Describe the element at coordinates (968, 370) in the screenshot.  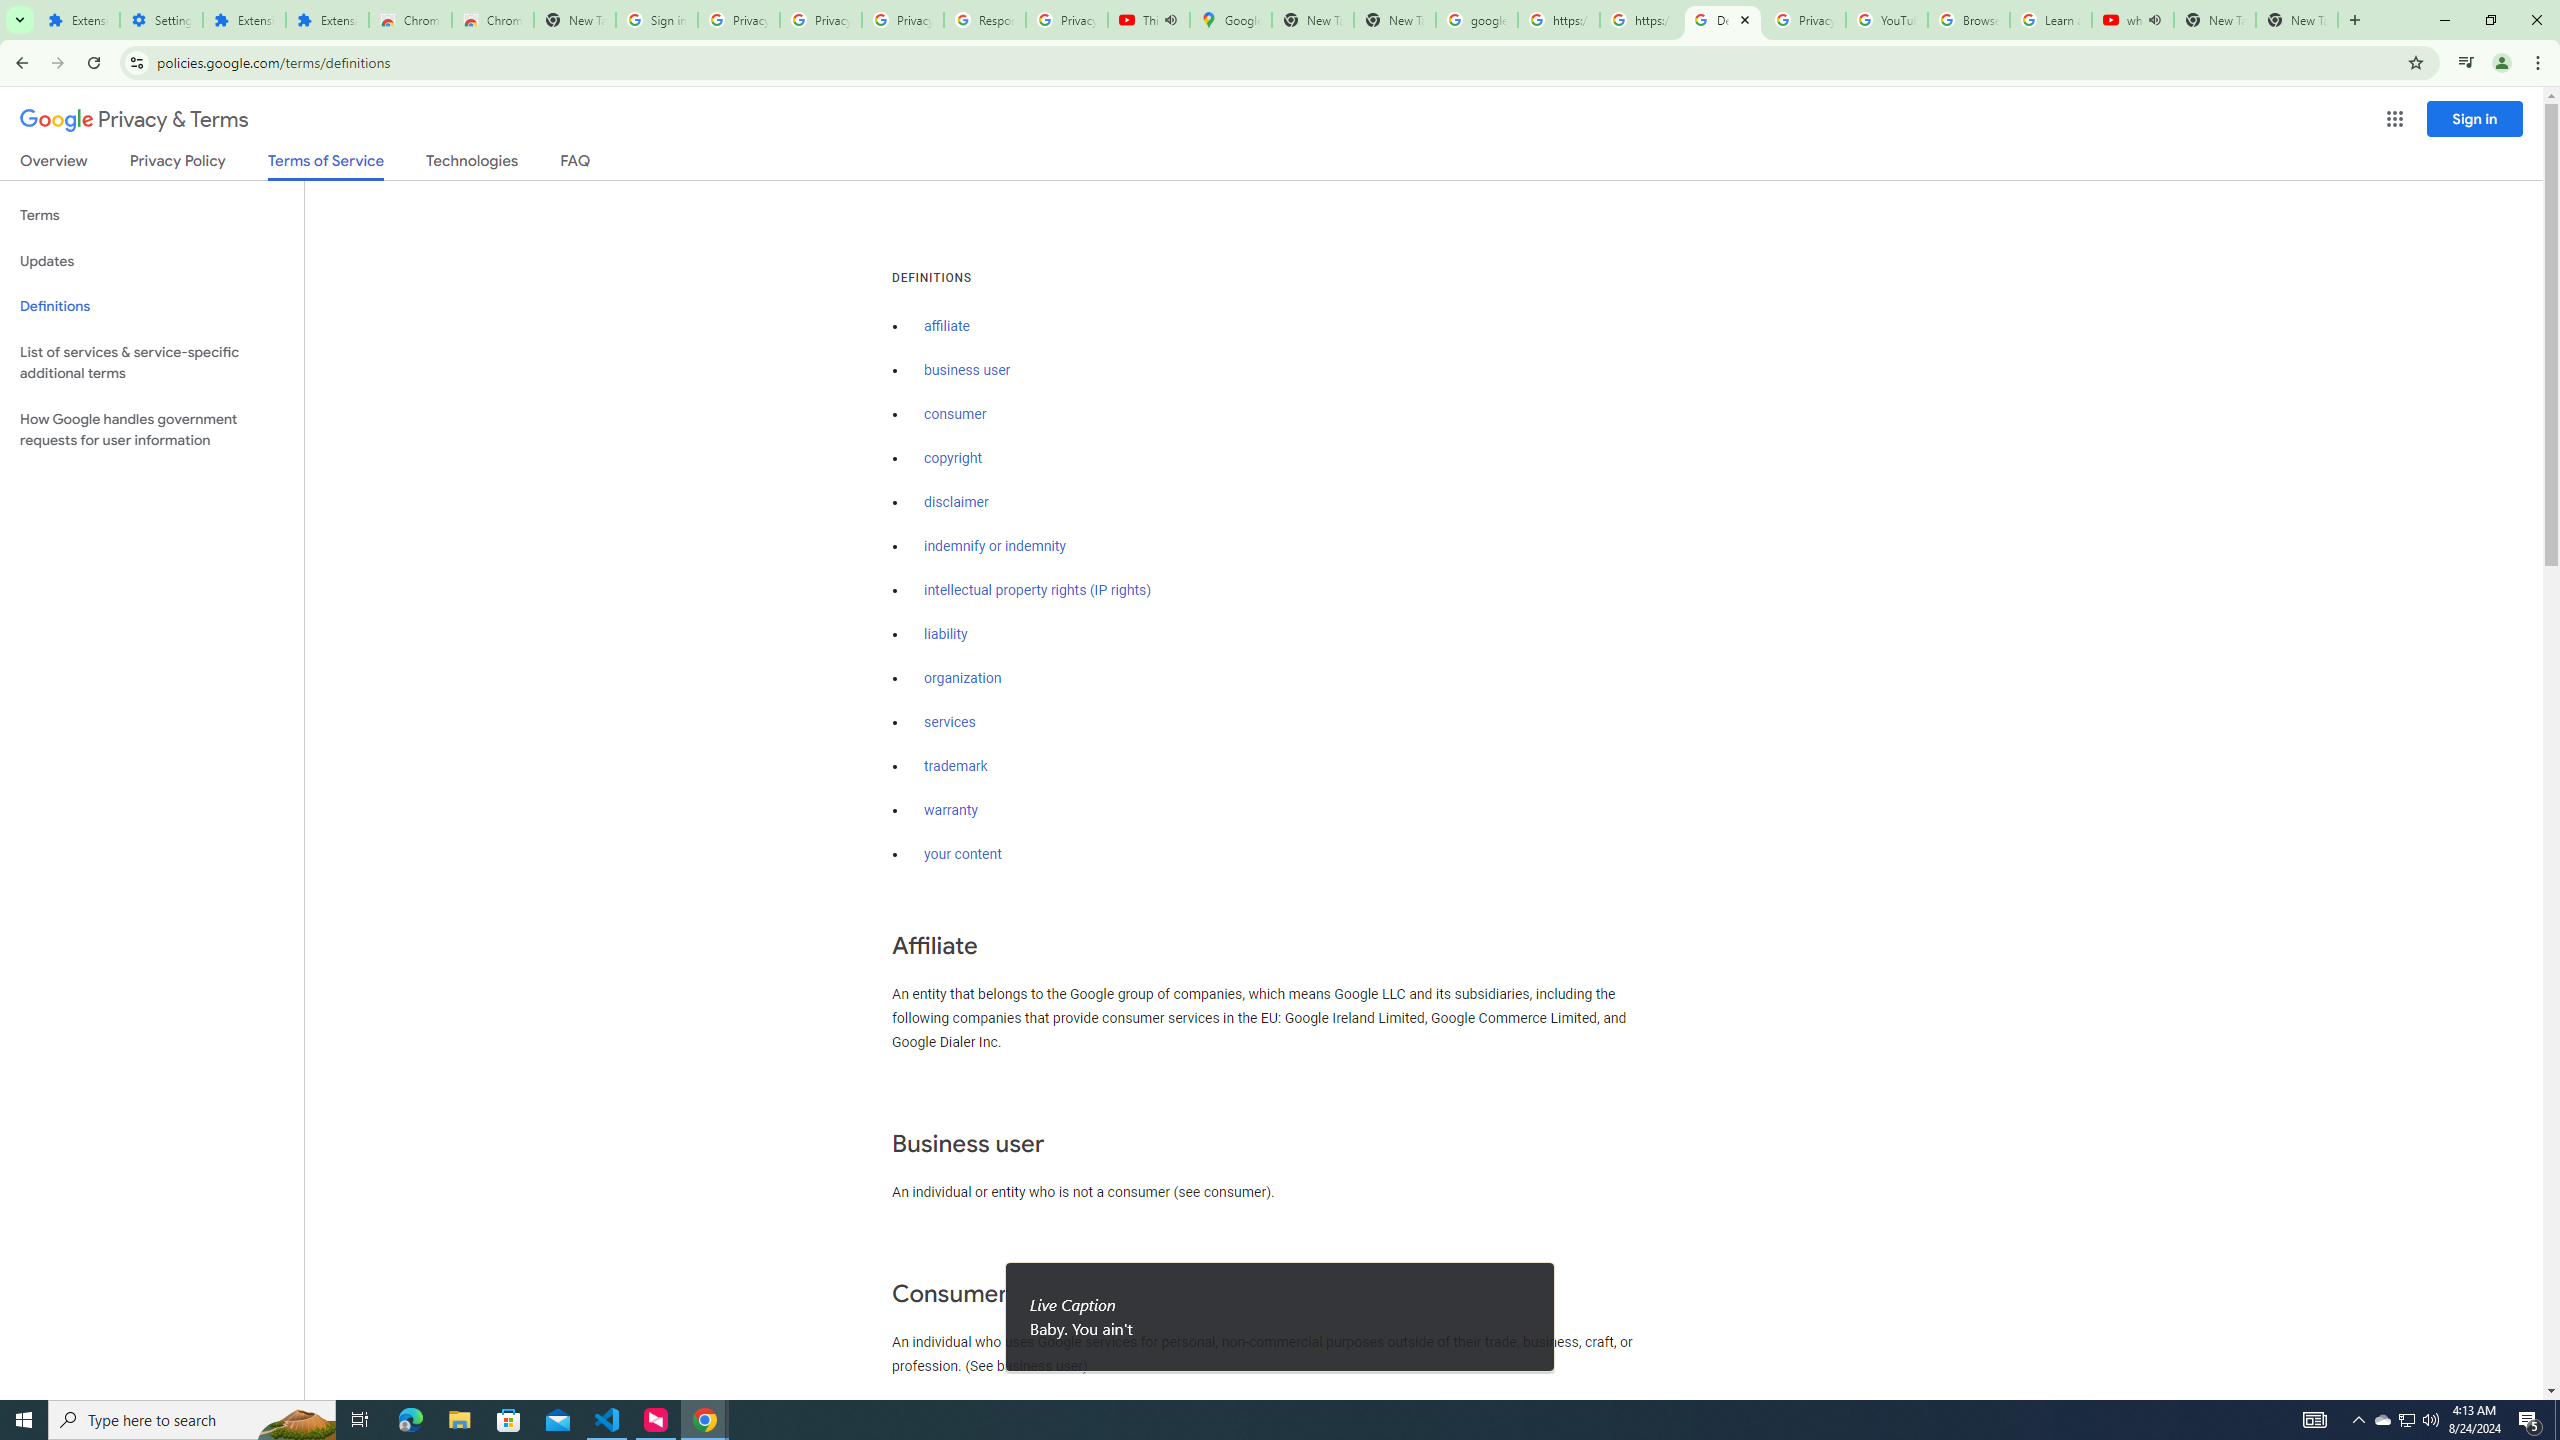
I see `business user` at that location.